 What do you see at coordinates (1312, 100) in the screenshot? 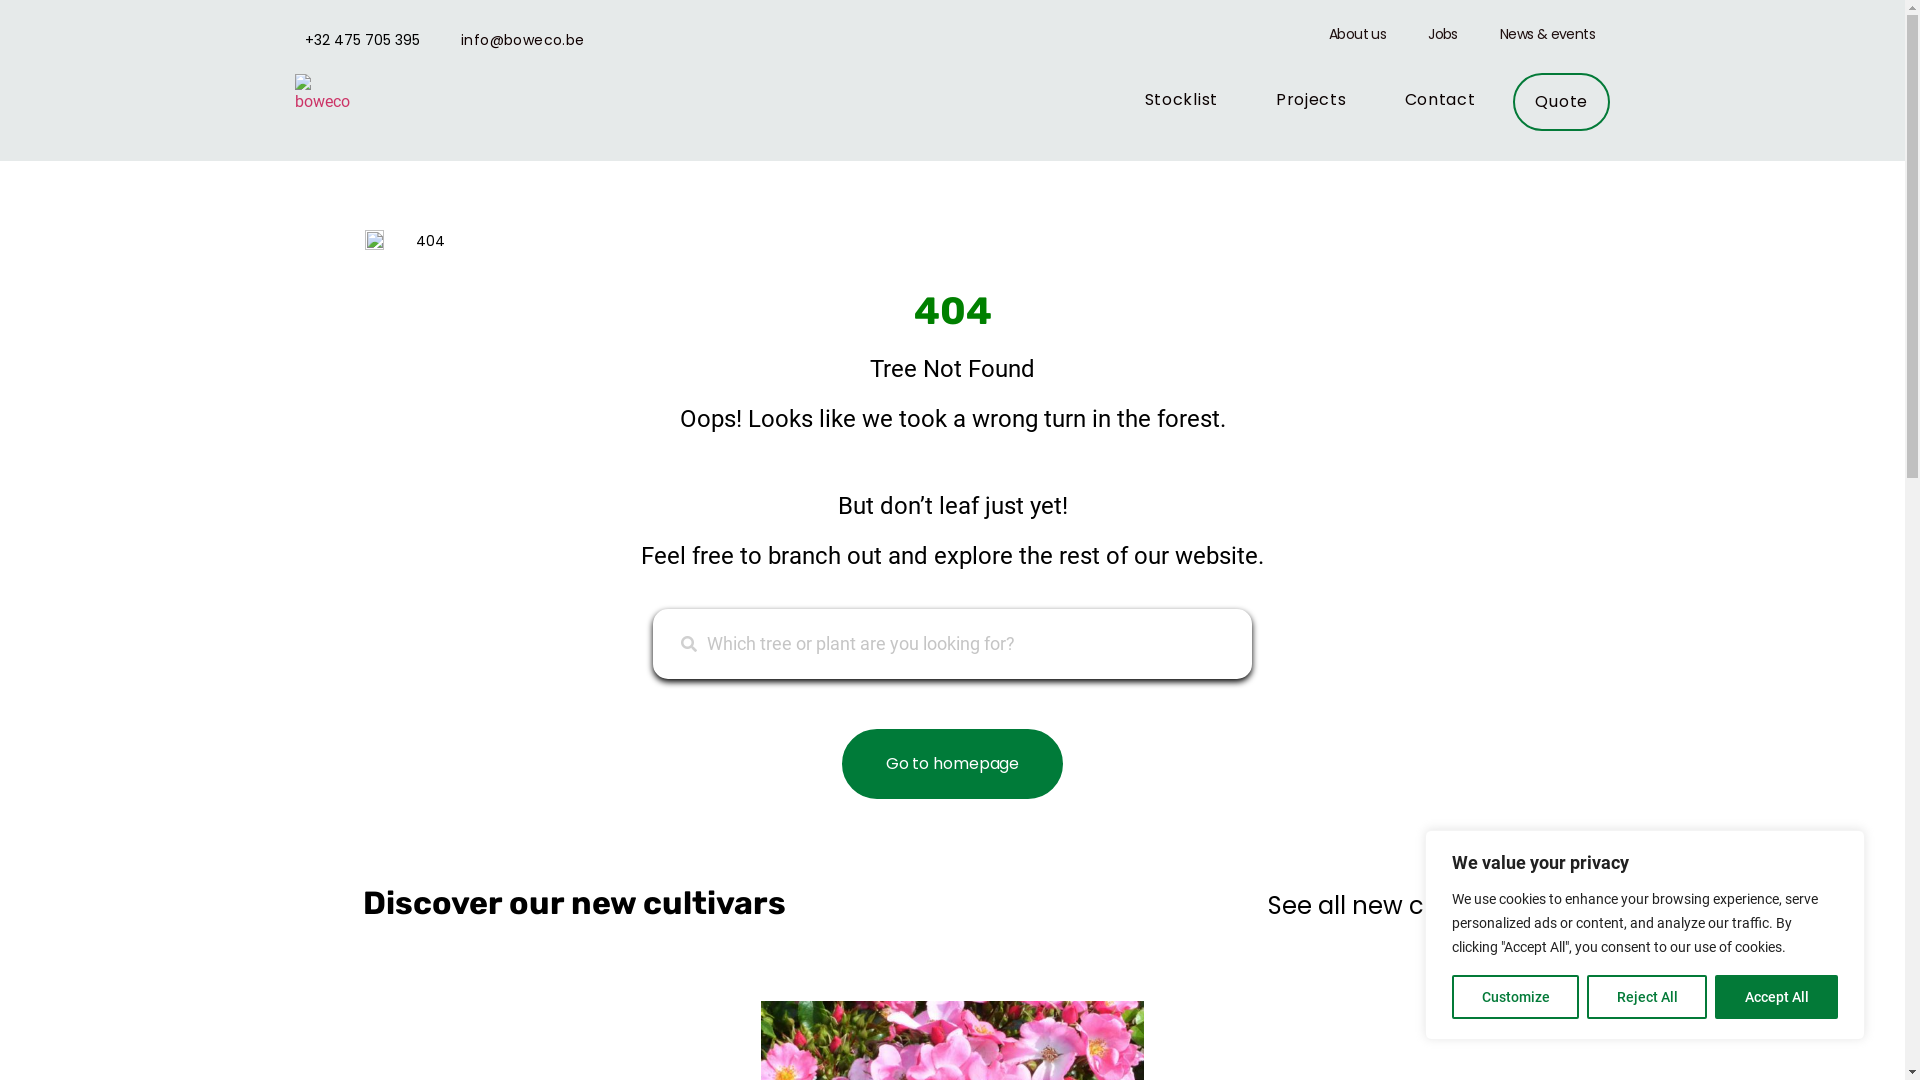
I see `Projects` at bounding box center [1312, 100].